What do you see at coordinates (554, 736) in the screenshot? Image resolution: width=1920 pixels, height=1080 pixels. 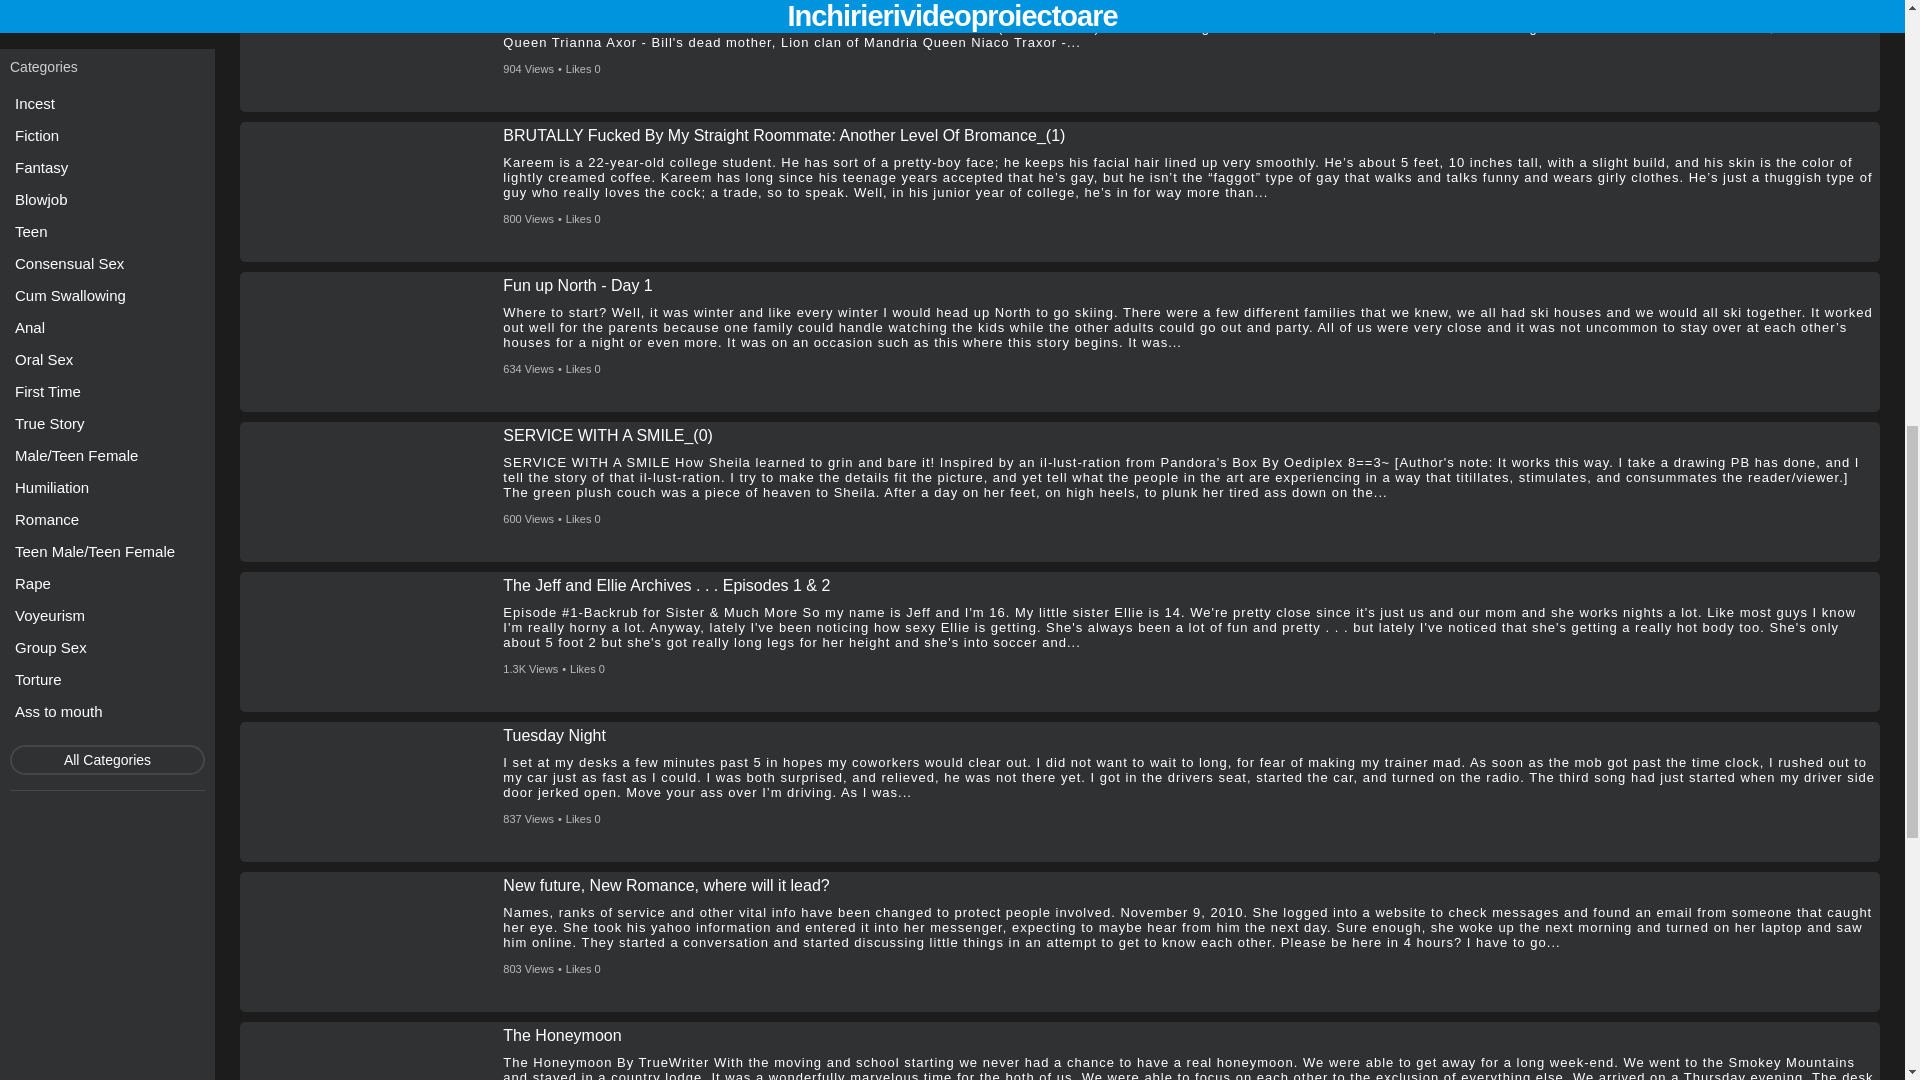 I see `Tuesday Night` at bounding box center [554, 736].